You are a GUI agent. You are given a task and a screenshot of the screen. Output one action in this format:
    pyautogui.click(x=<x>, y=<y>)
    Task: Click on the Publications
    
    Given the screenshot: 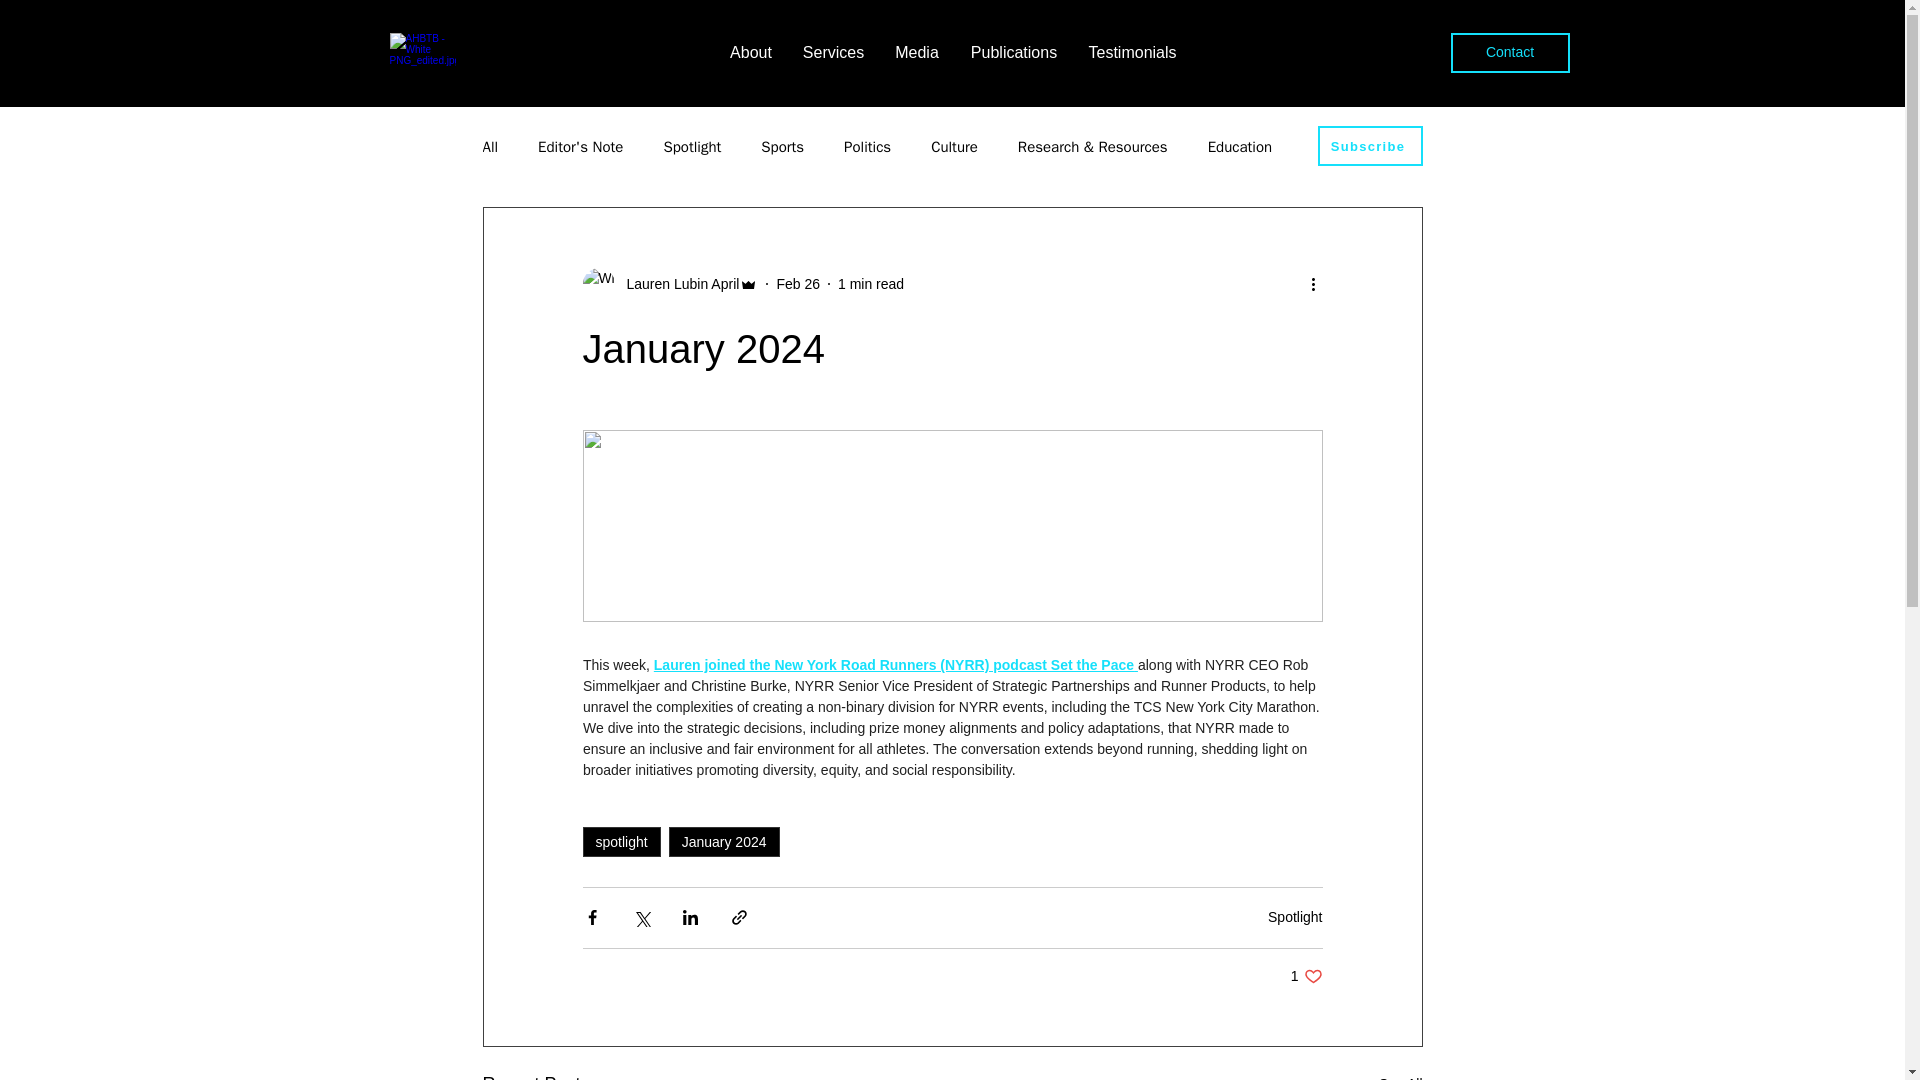 What is the action you would take?
    pyautogui.click(x=1014, y=52)
    